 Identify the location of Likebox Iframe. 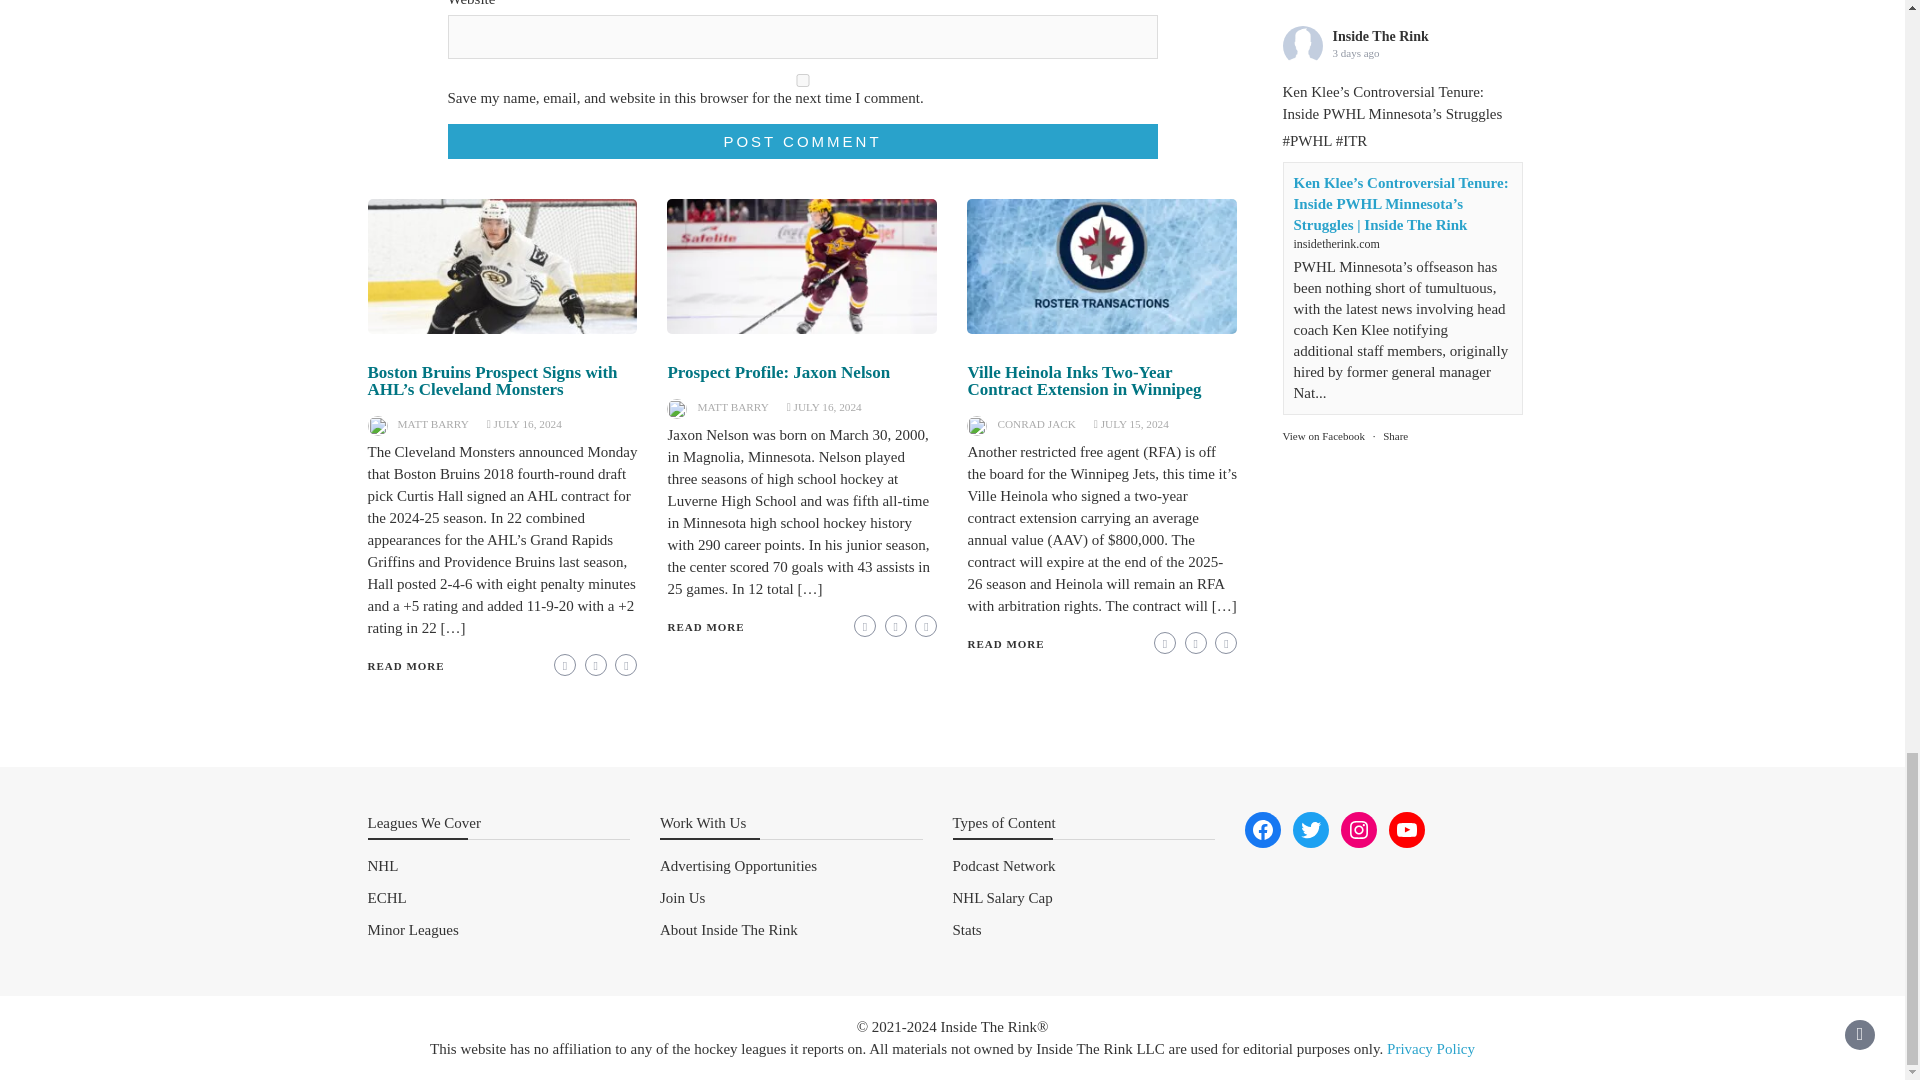
(1402, 523).